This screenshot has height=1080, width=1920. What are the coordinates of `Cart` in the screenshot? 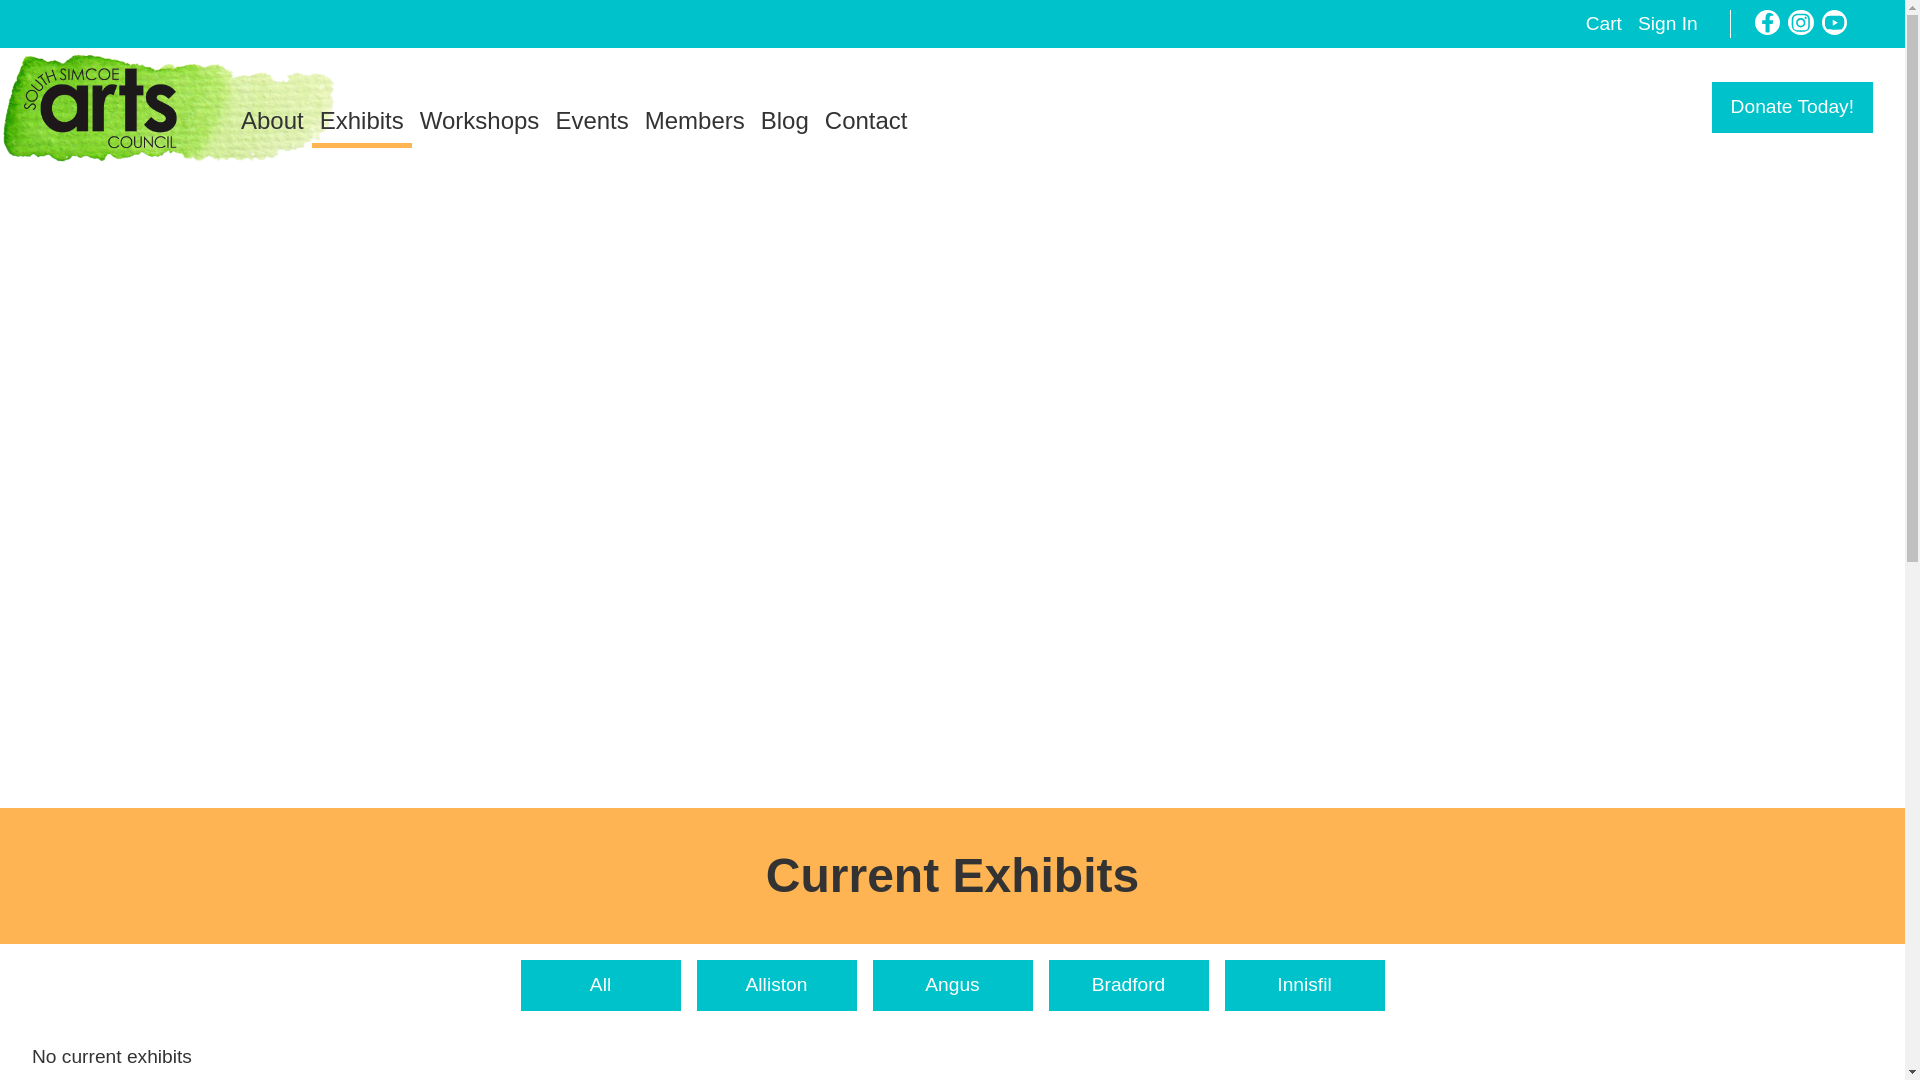 It's located at (1604, 22).